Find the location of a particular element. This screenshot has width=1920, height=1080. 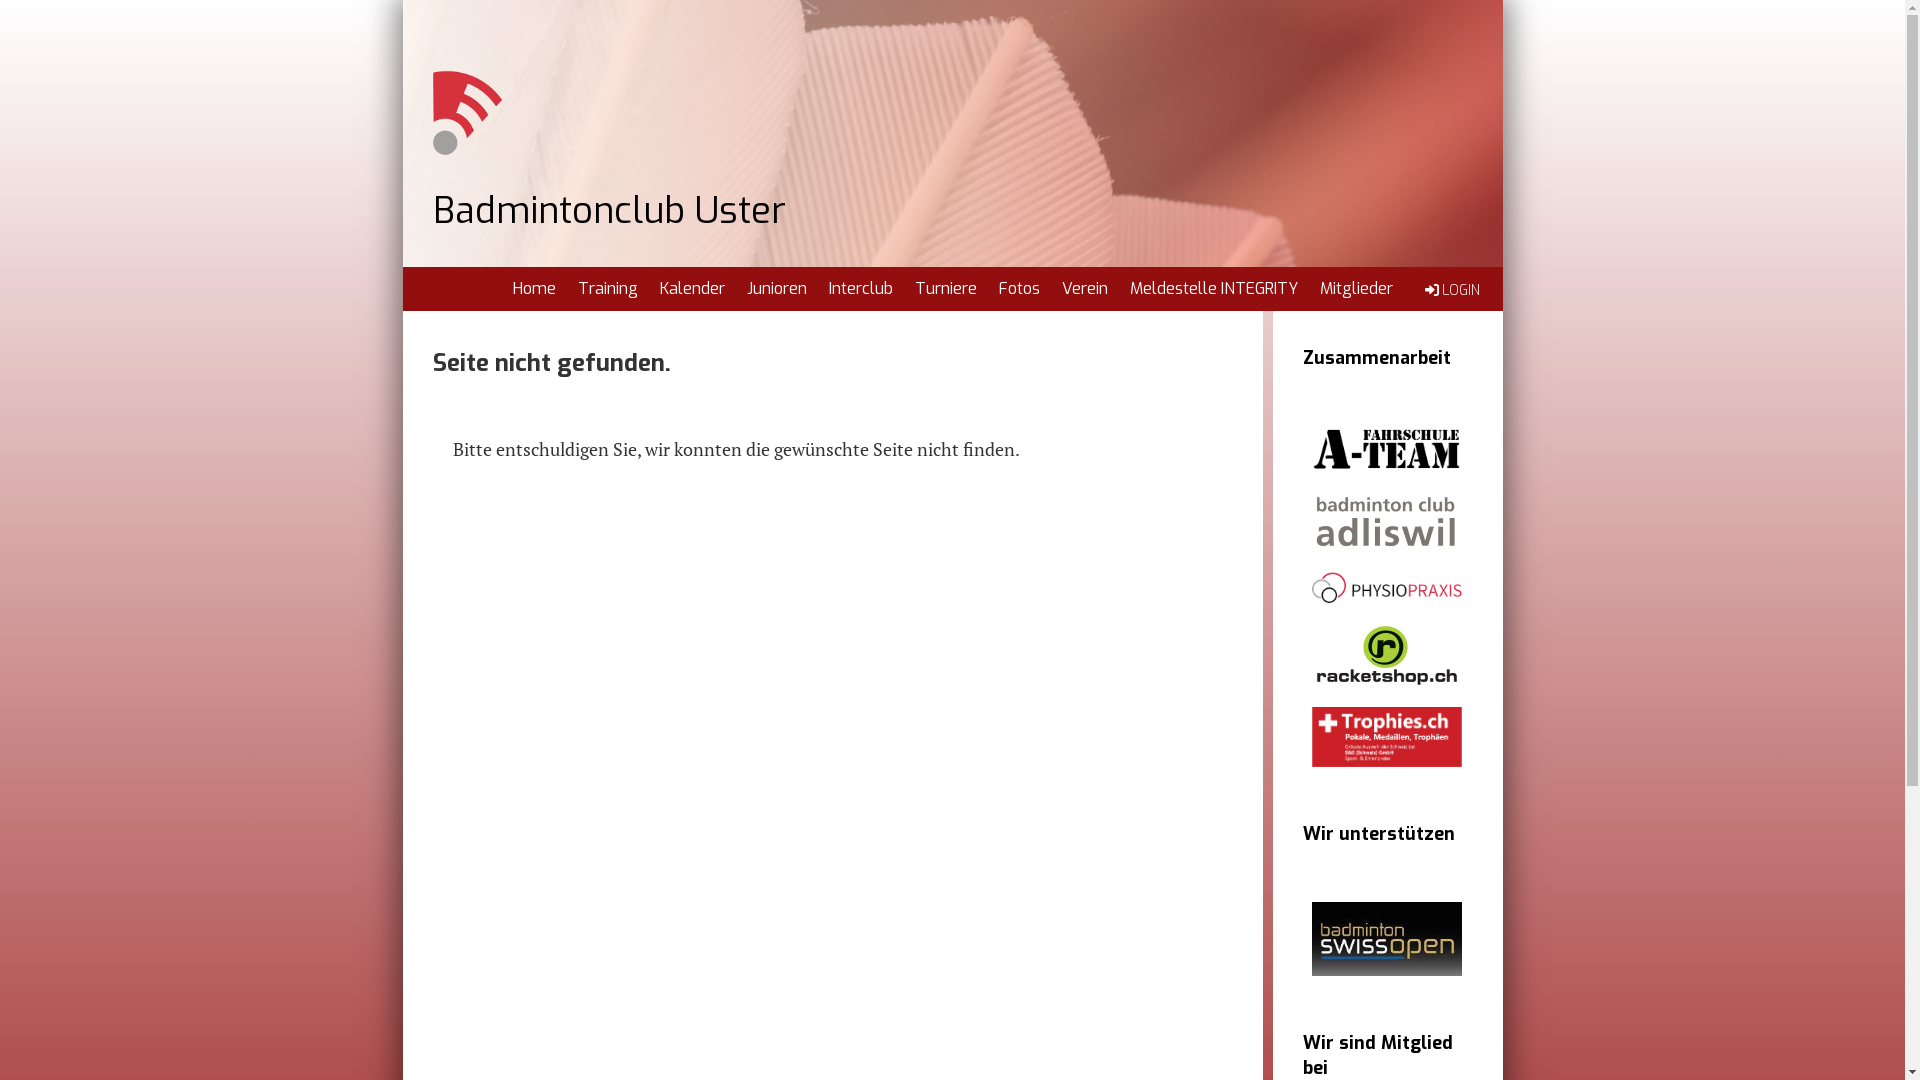

Turniere is located at coordinates (946, 289).